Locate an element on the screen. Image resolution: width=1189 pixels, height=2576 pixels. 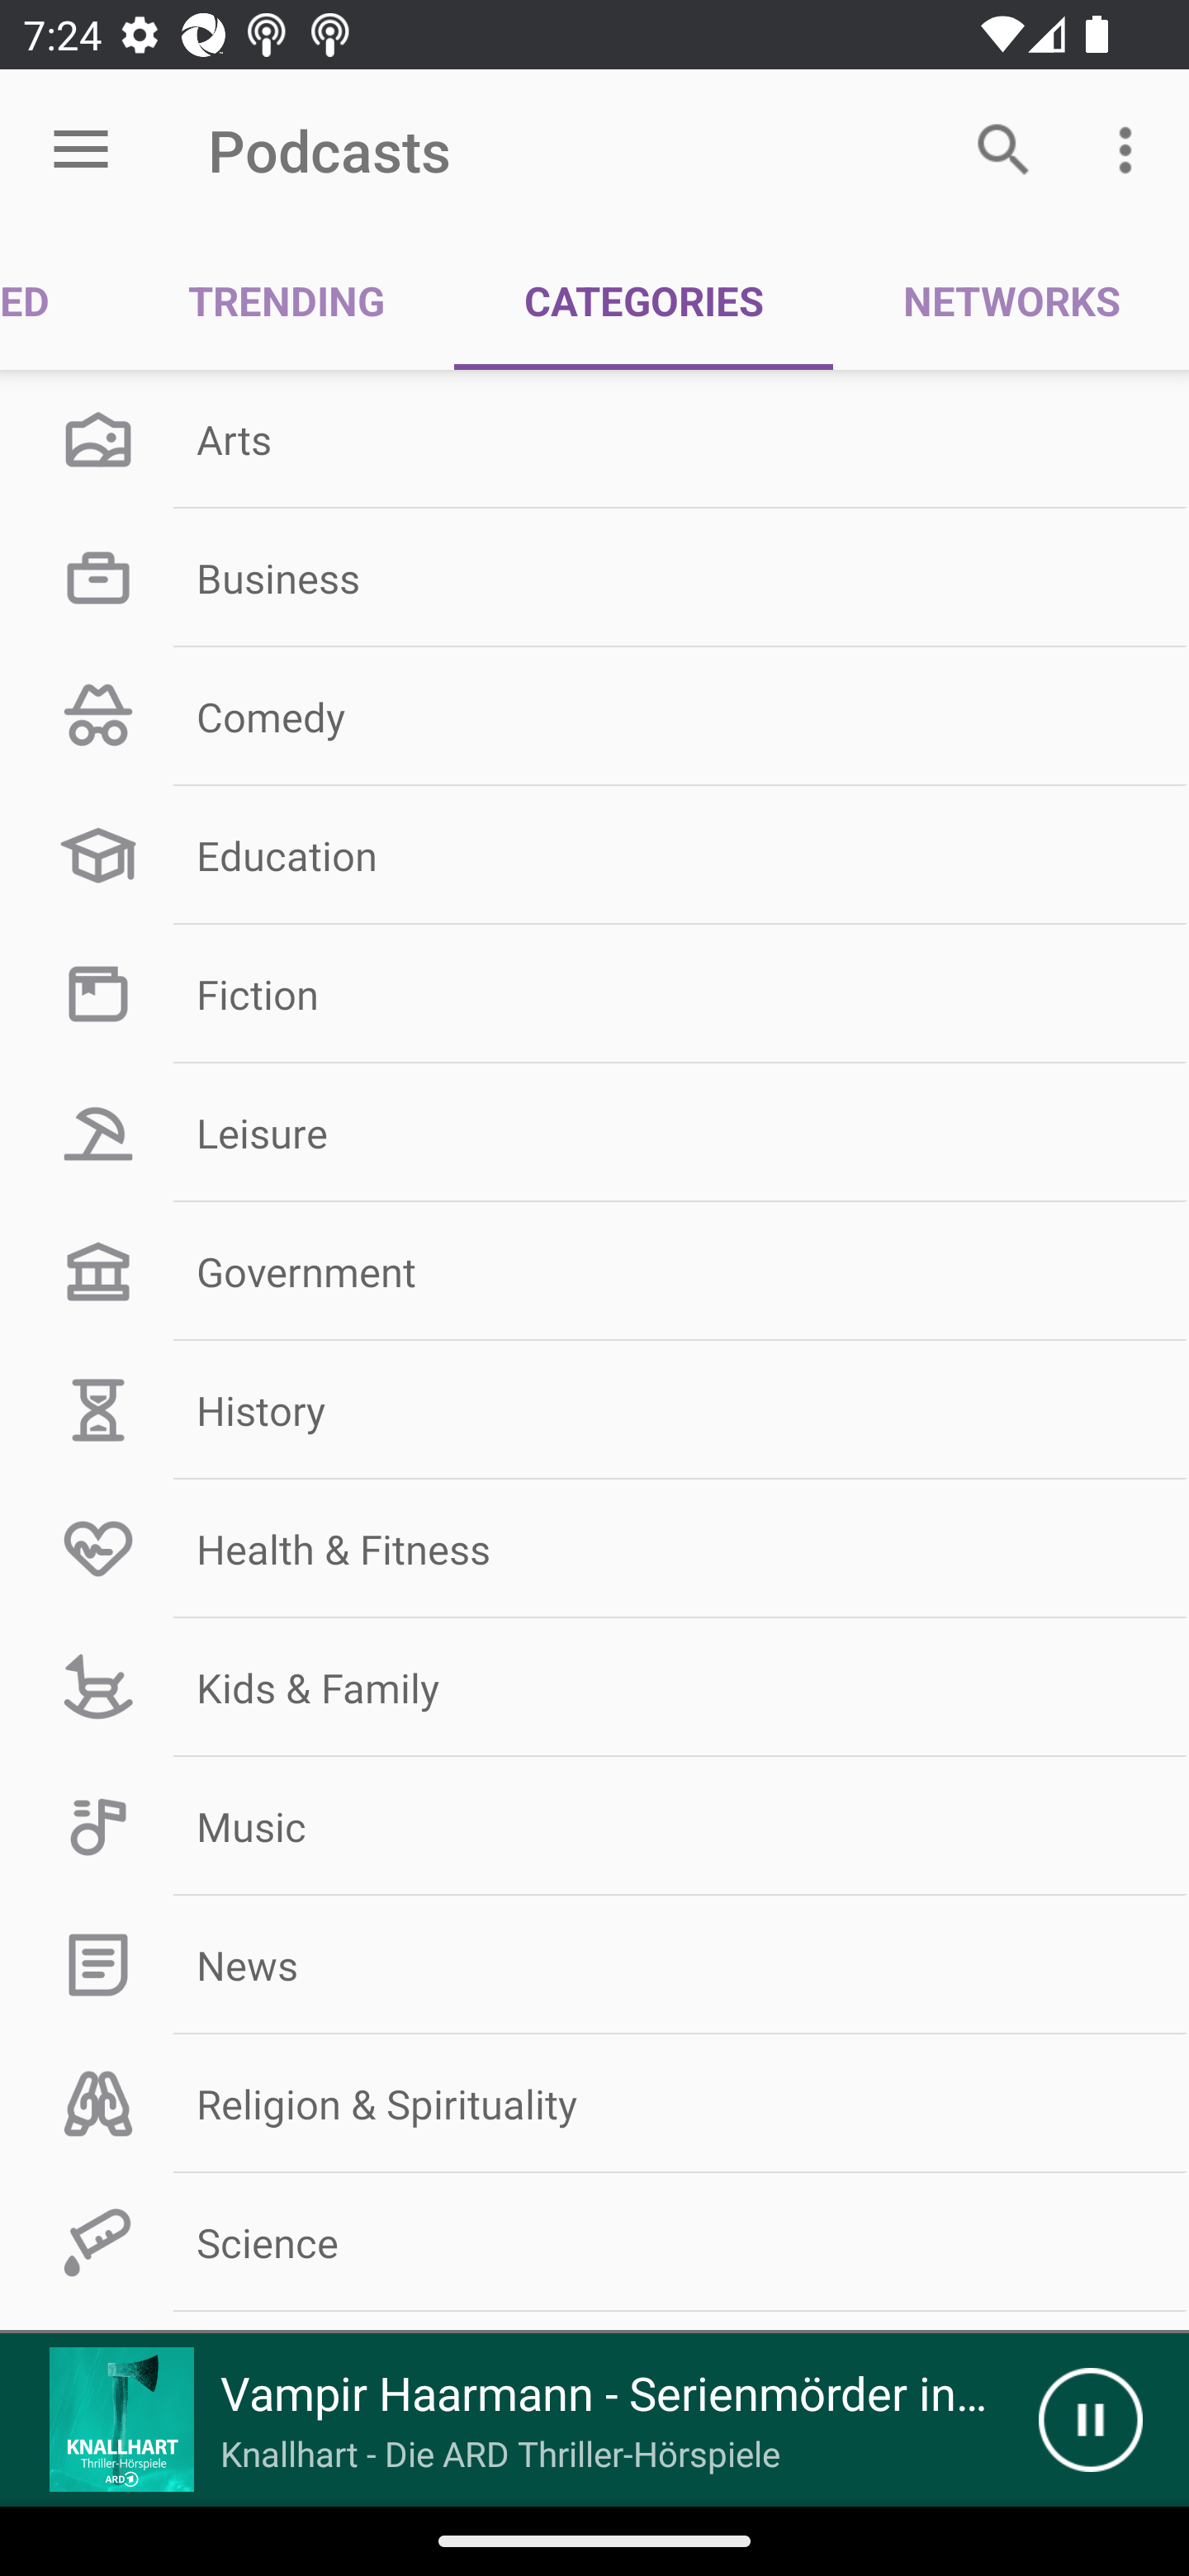
News is located at coordinates (594, 1965).